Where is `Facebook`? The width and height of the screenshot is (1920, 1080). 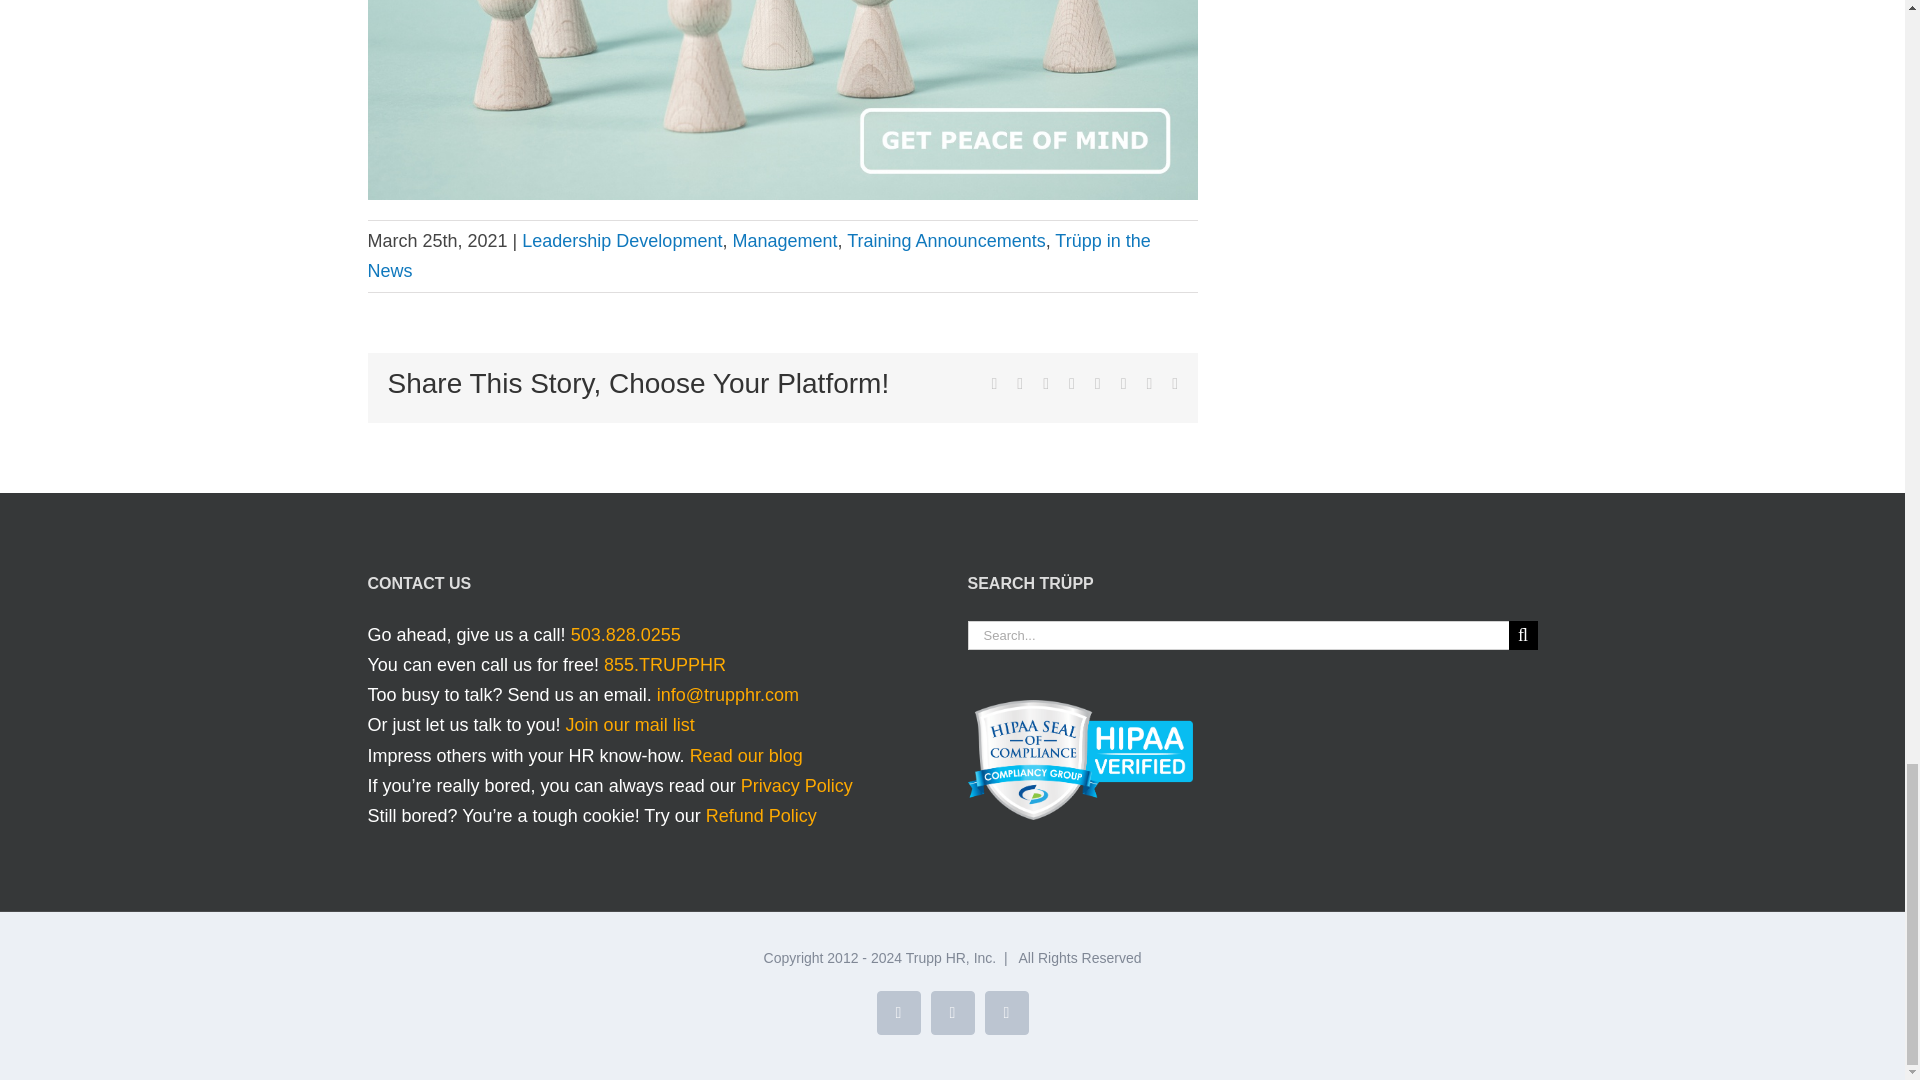 Facebook is located at coordinates (951, 1012).